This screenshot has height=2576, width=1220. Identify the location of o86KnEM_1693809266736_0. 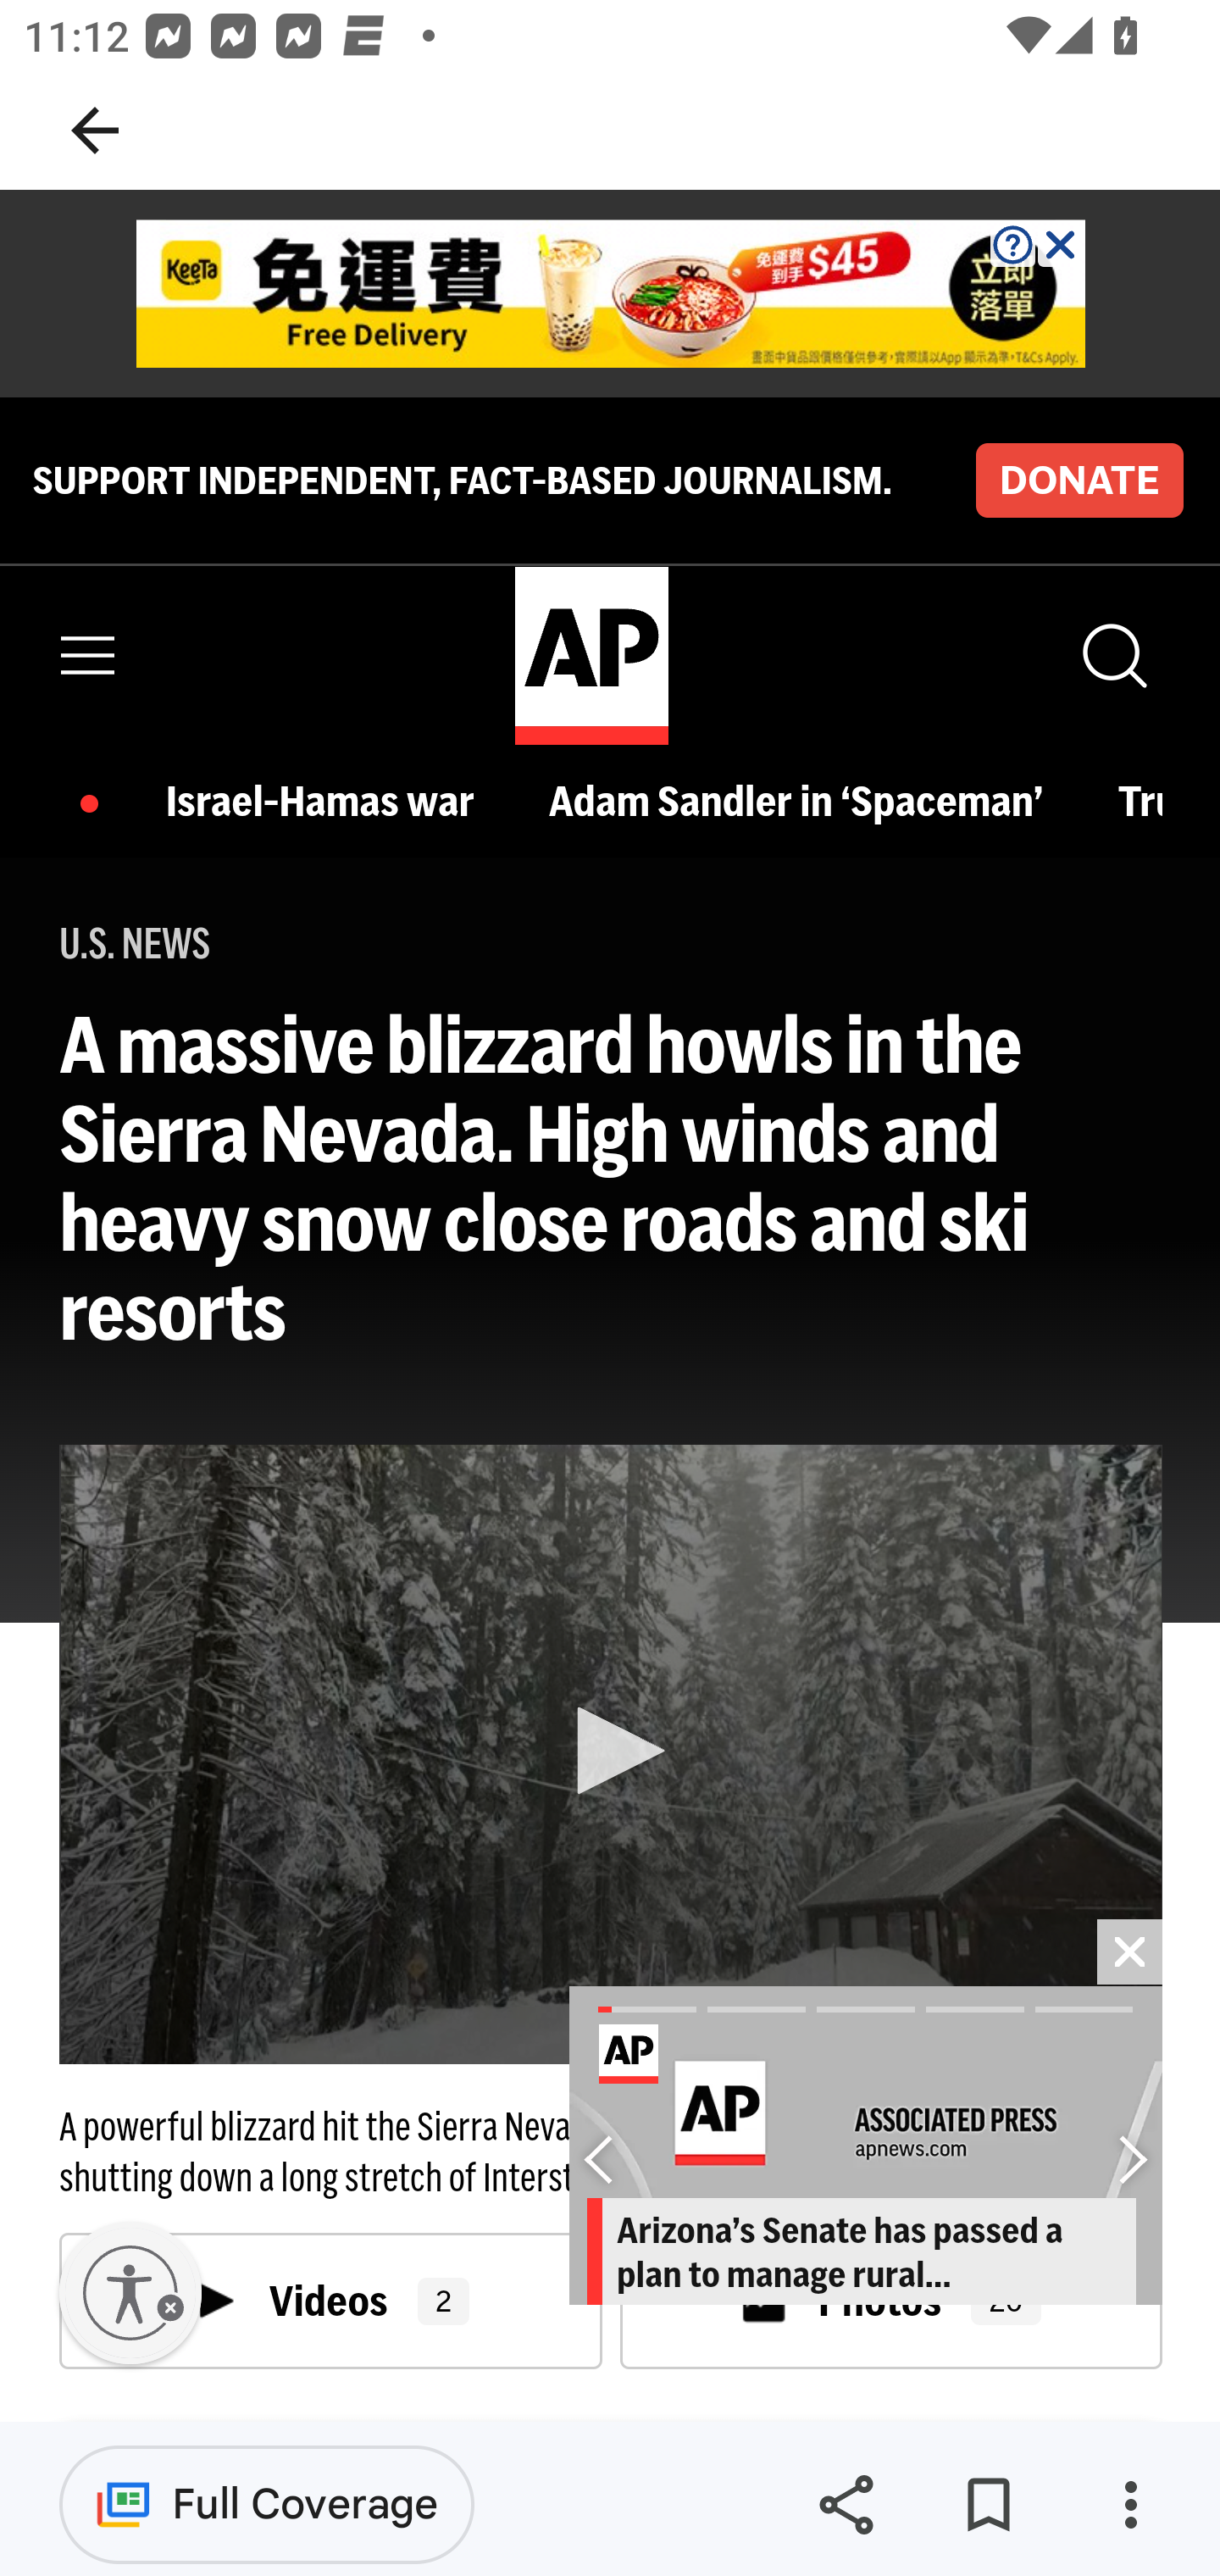
(612, 295).